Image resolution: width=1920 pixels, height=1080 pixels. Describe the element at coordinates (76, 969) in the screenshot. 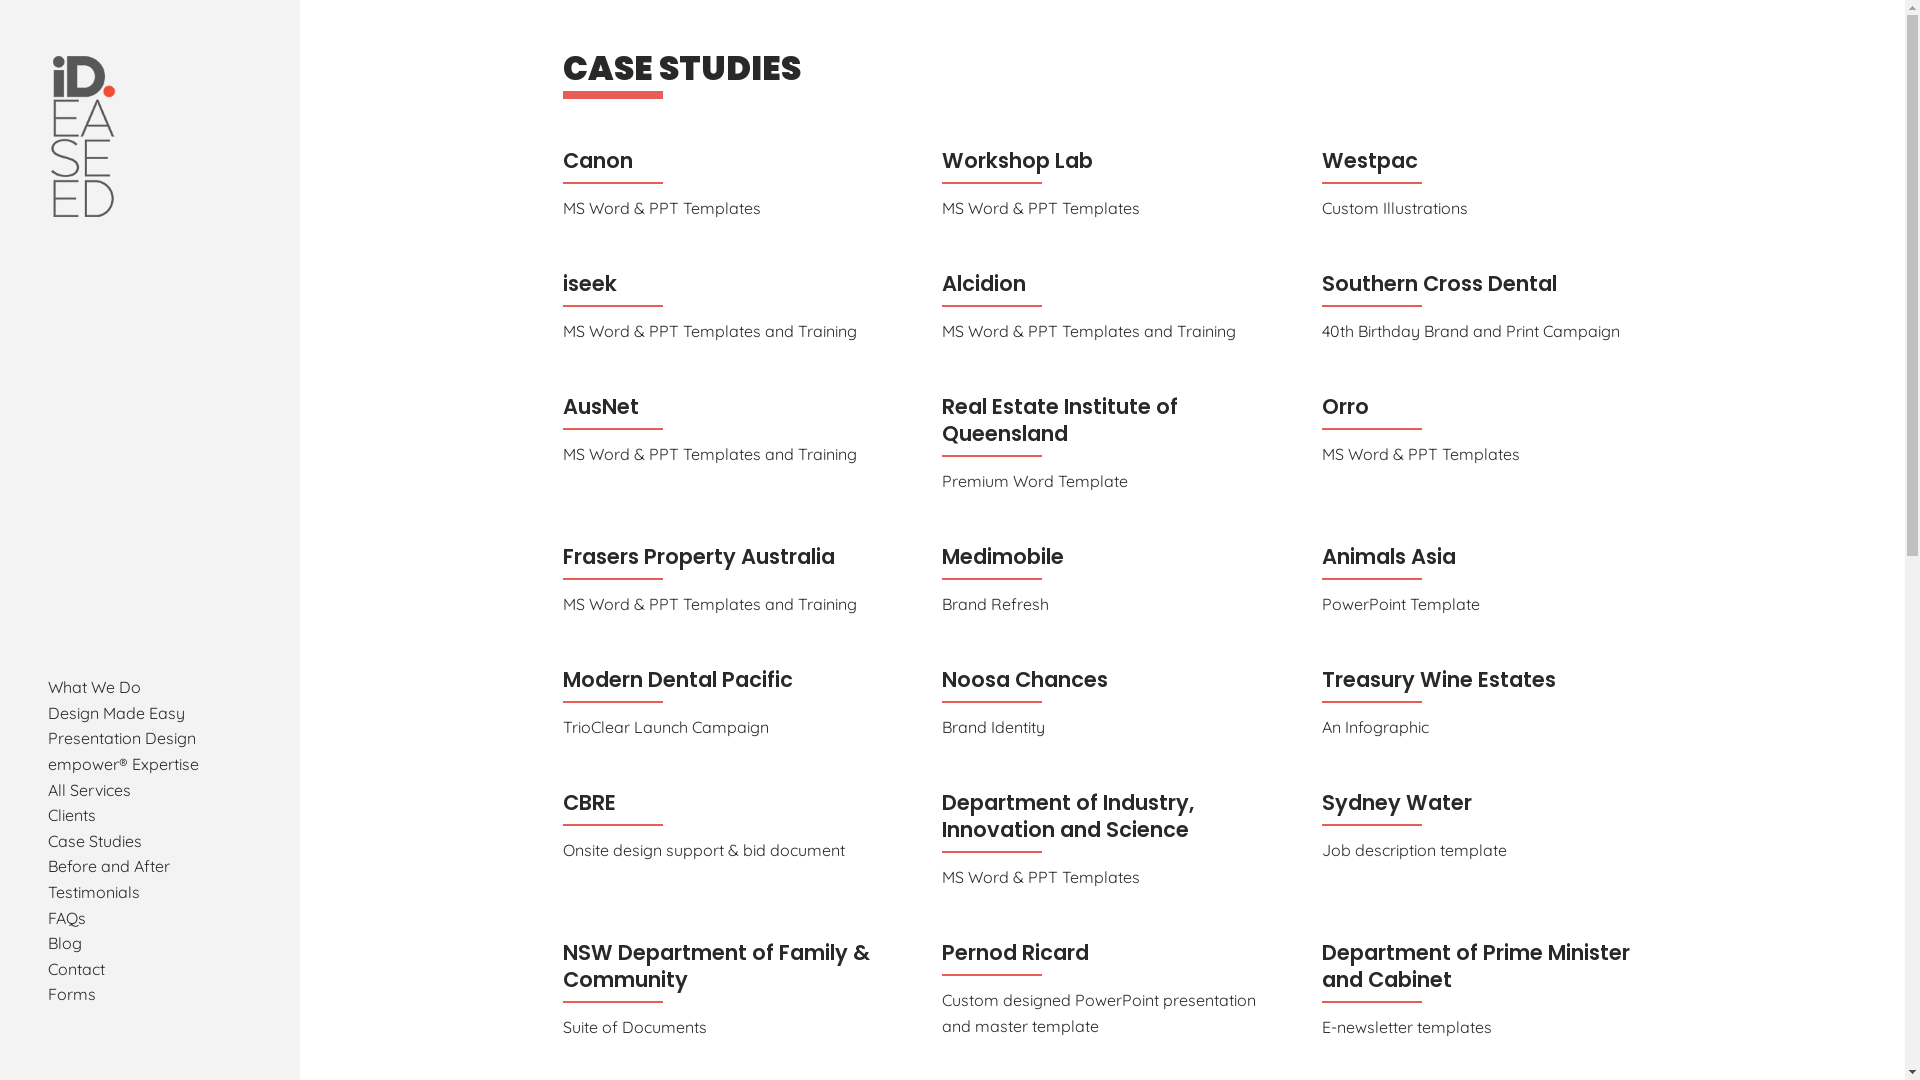

I see `Contact` at that location.